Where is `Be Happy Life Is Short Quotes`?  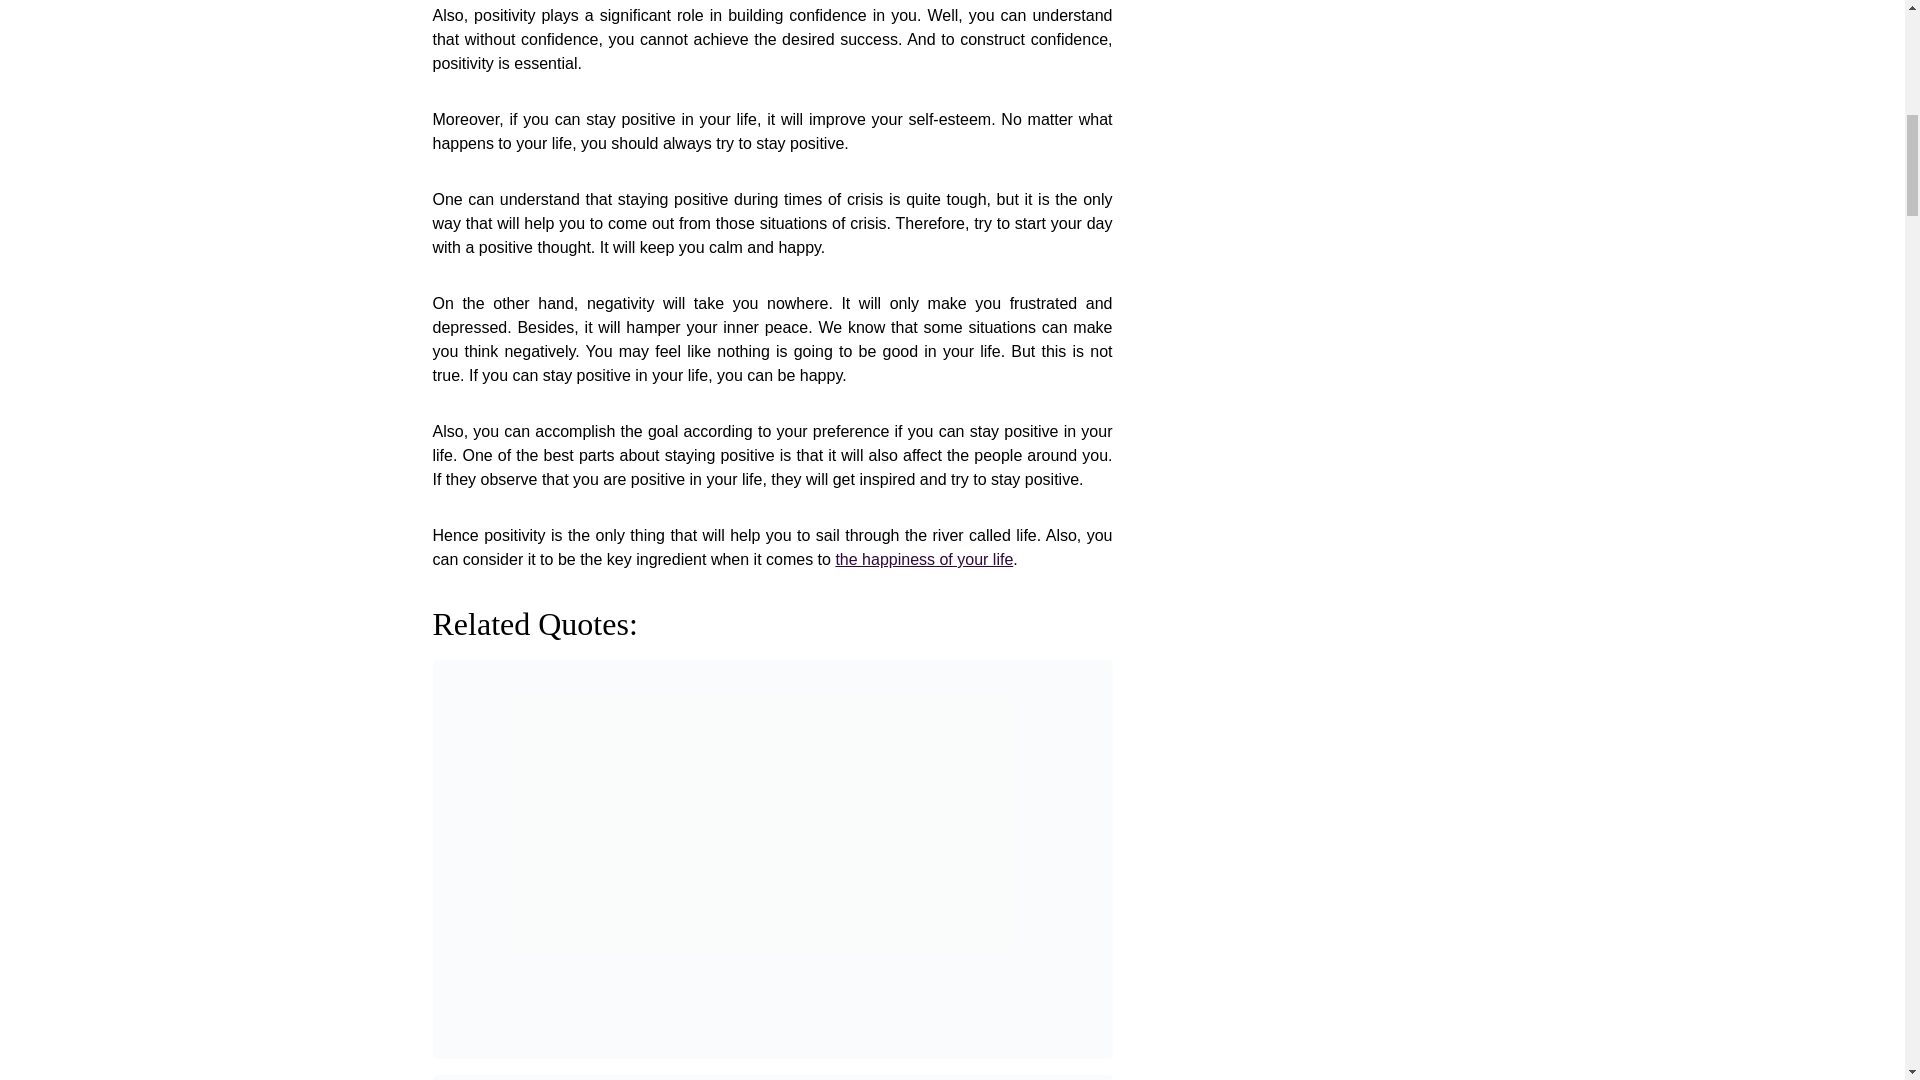
Be Happy Life Is Short Quotes is located at coordinates (924, 559).